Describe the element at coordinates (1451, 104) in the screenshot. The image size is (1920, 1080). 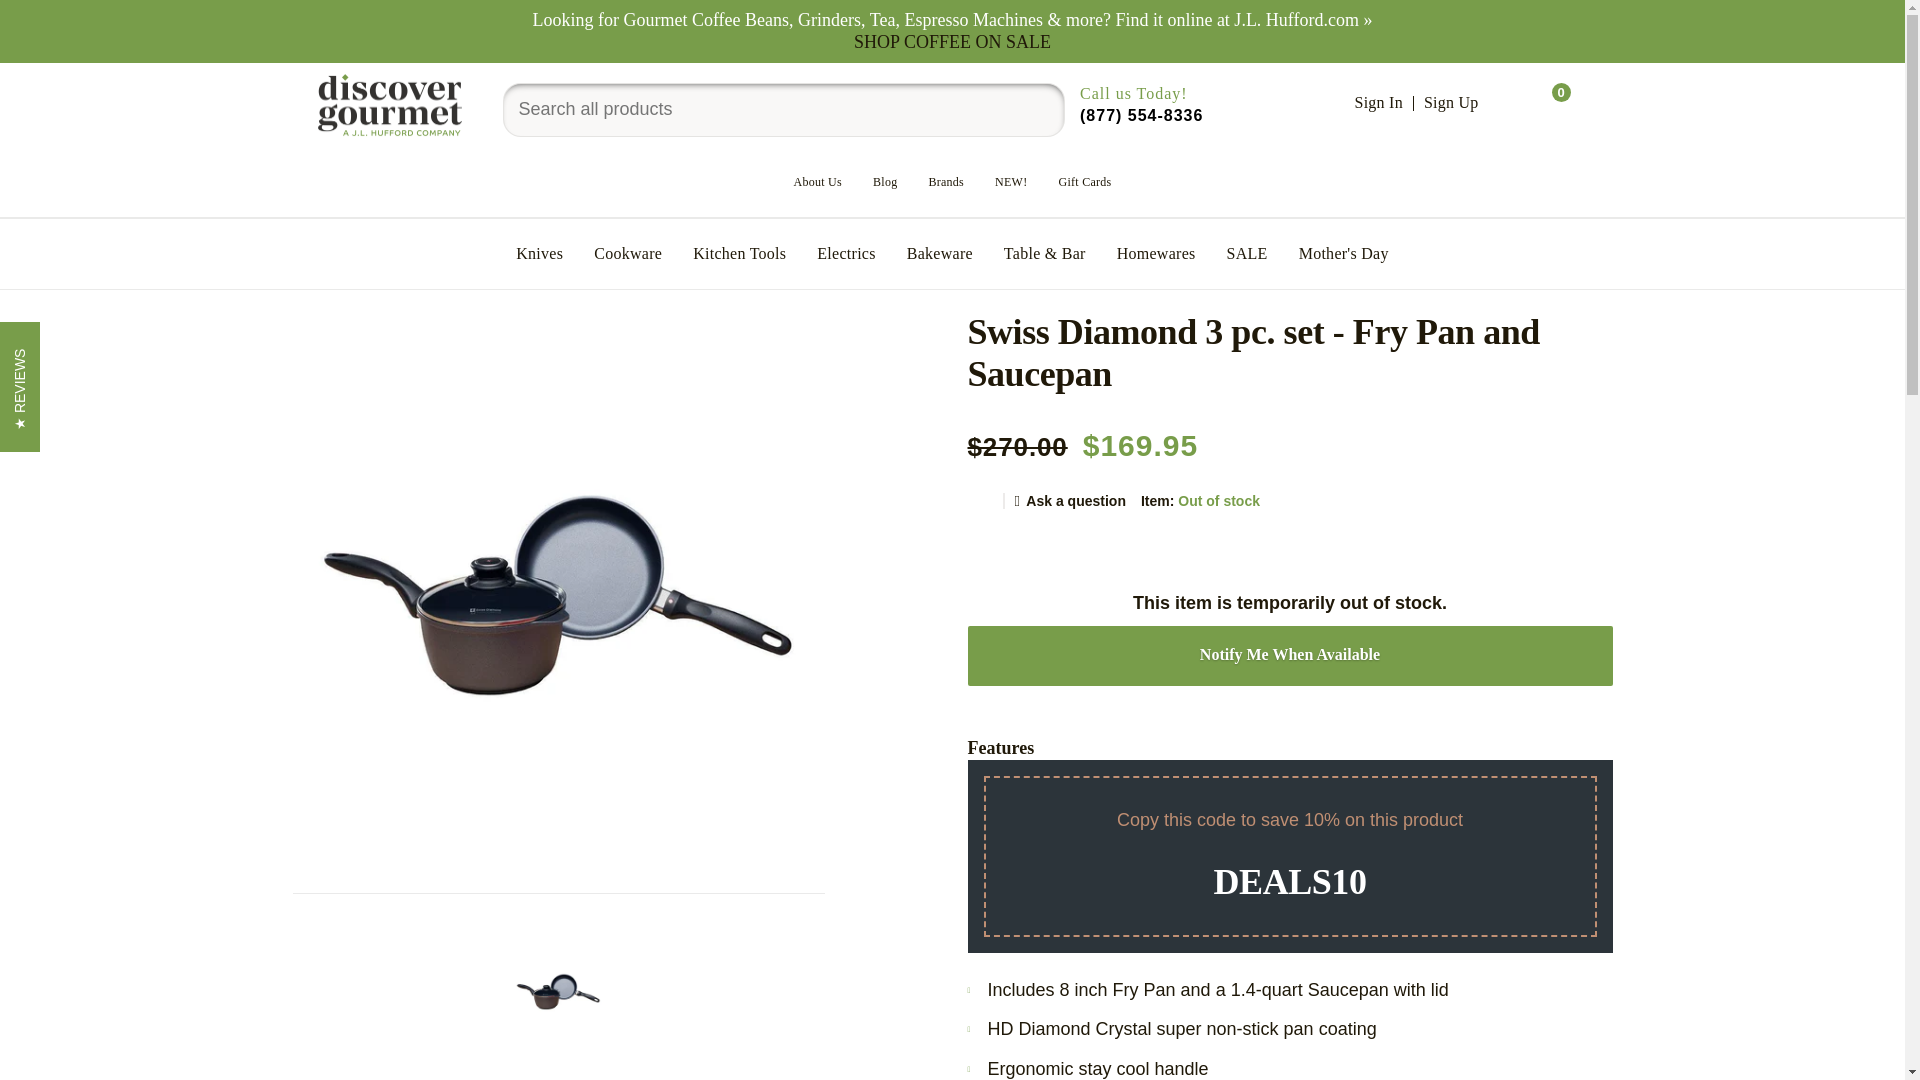
I see `Sign Up` at that location.